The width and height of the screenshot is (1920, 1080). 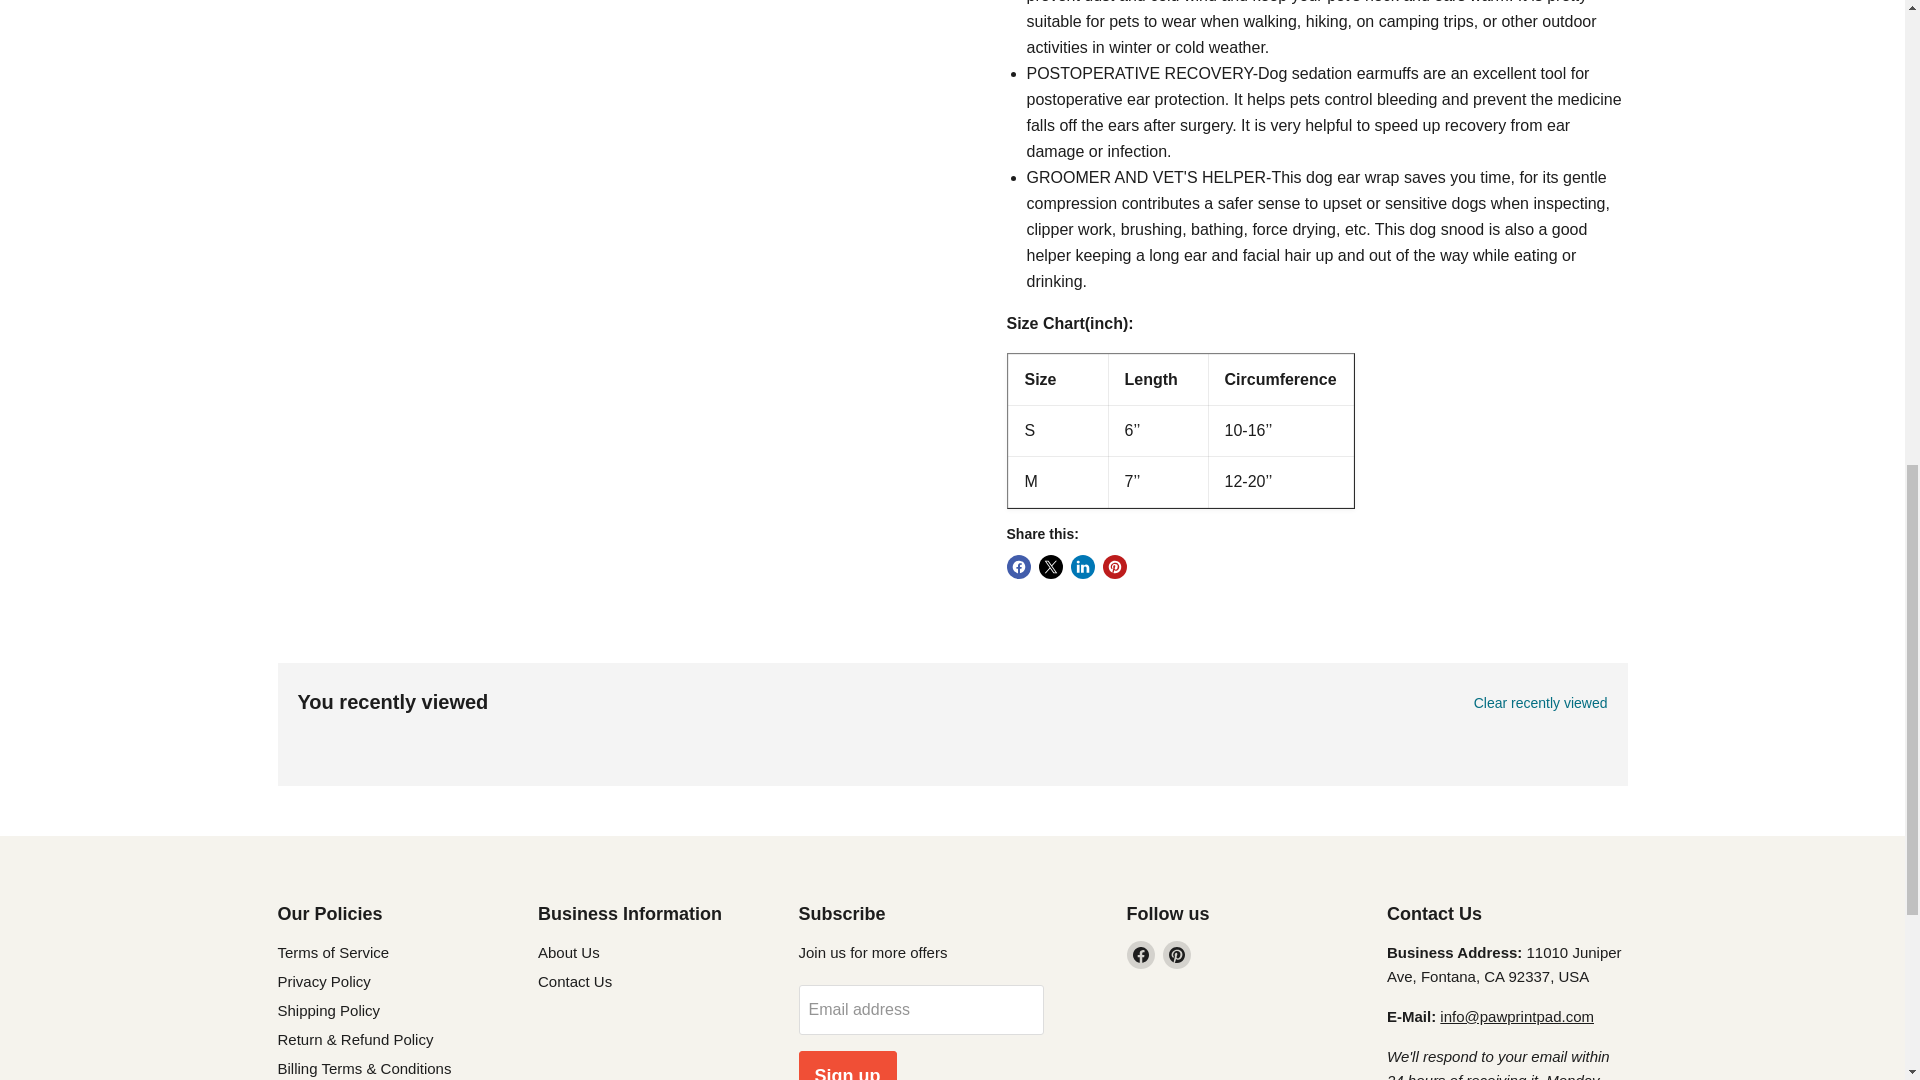 I want to click on Facebook, so click(x=1139, y=954).